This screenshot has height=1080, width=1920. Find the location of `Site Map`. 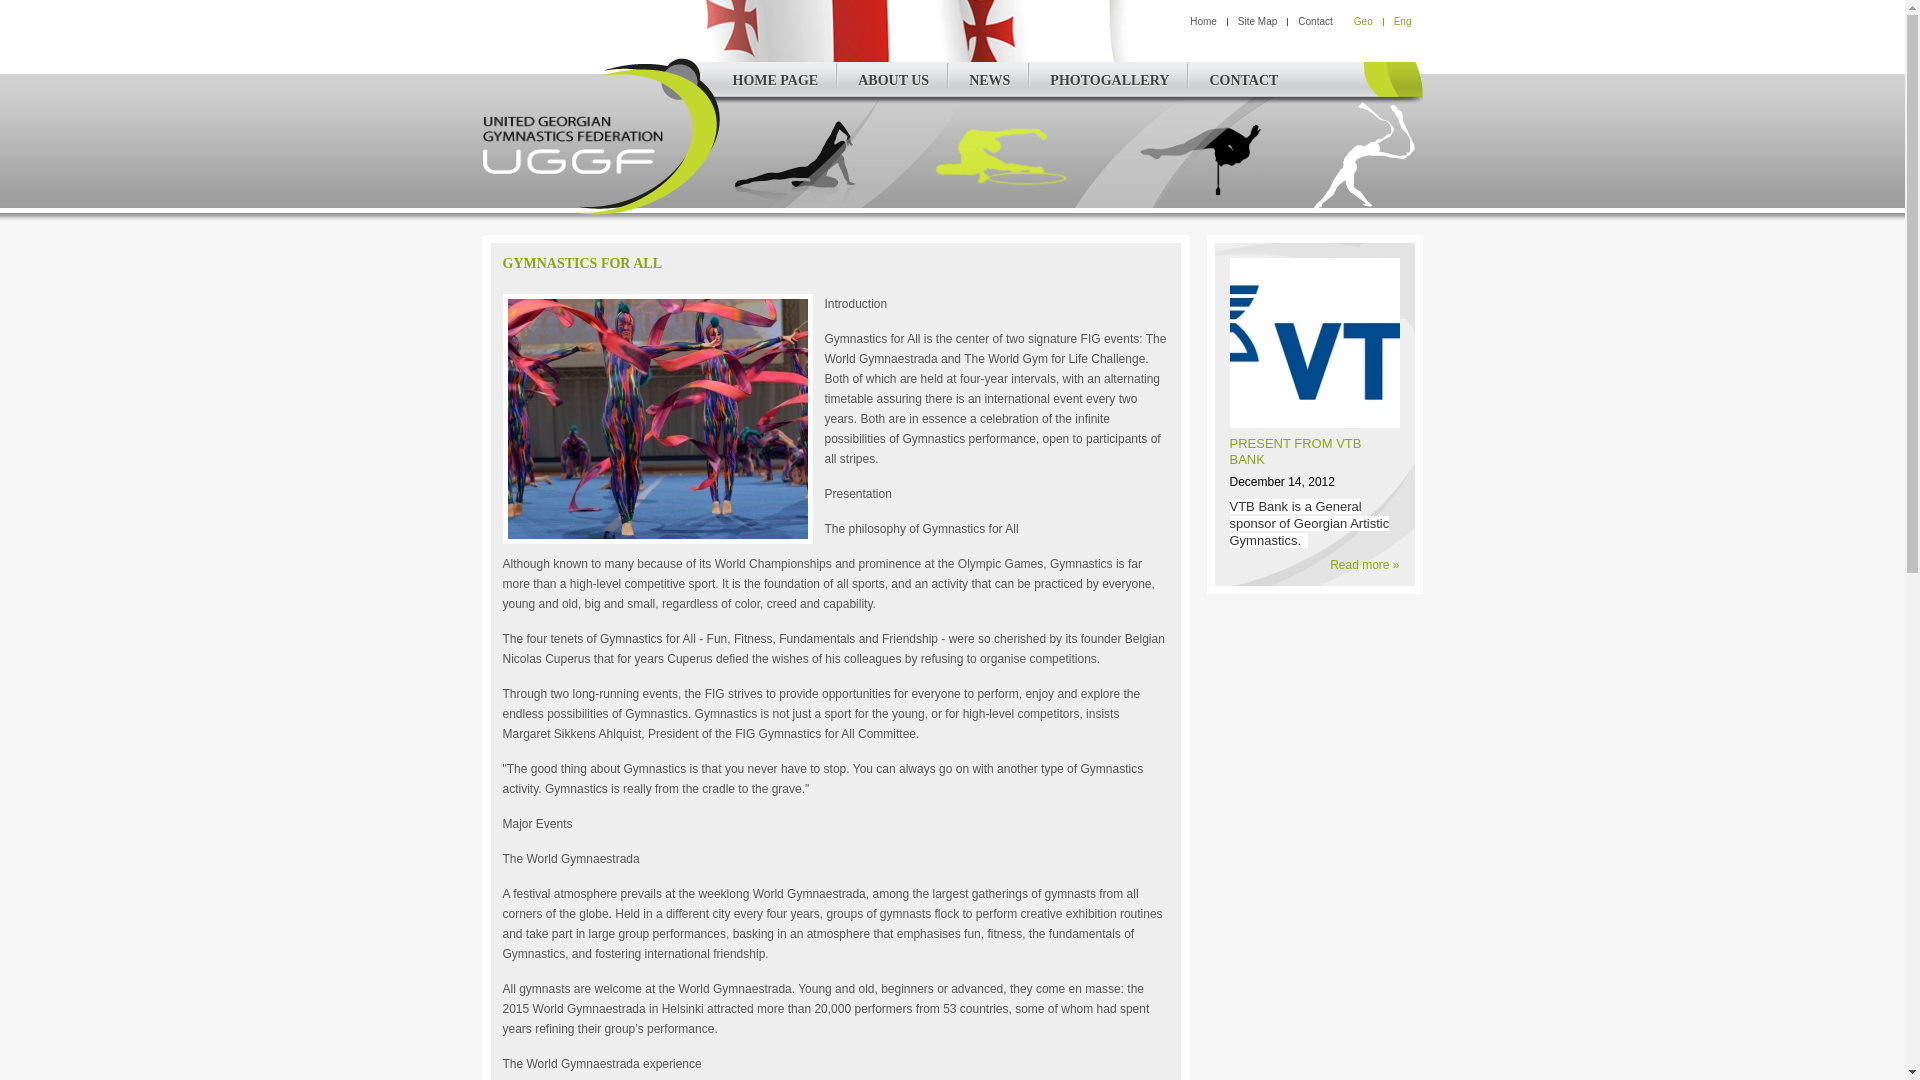

Site Map is located at coordinates (1257, 22).